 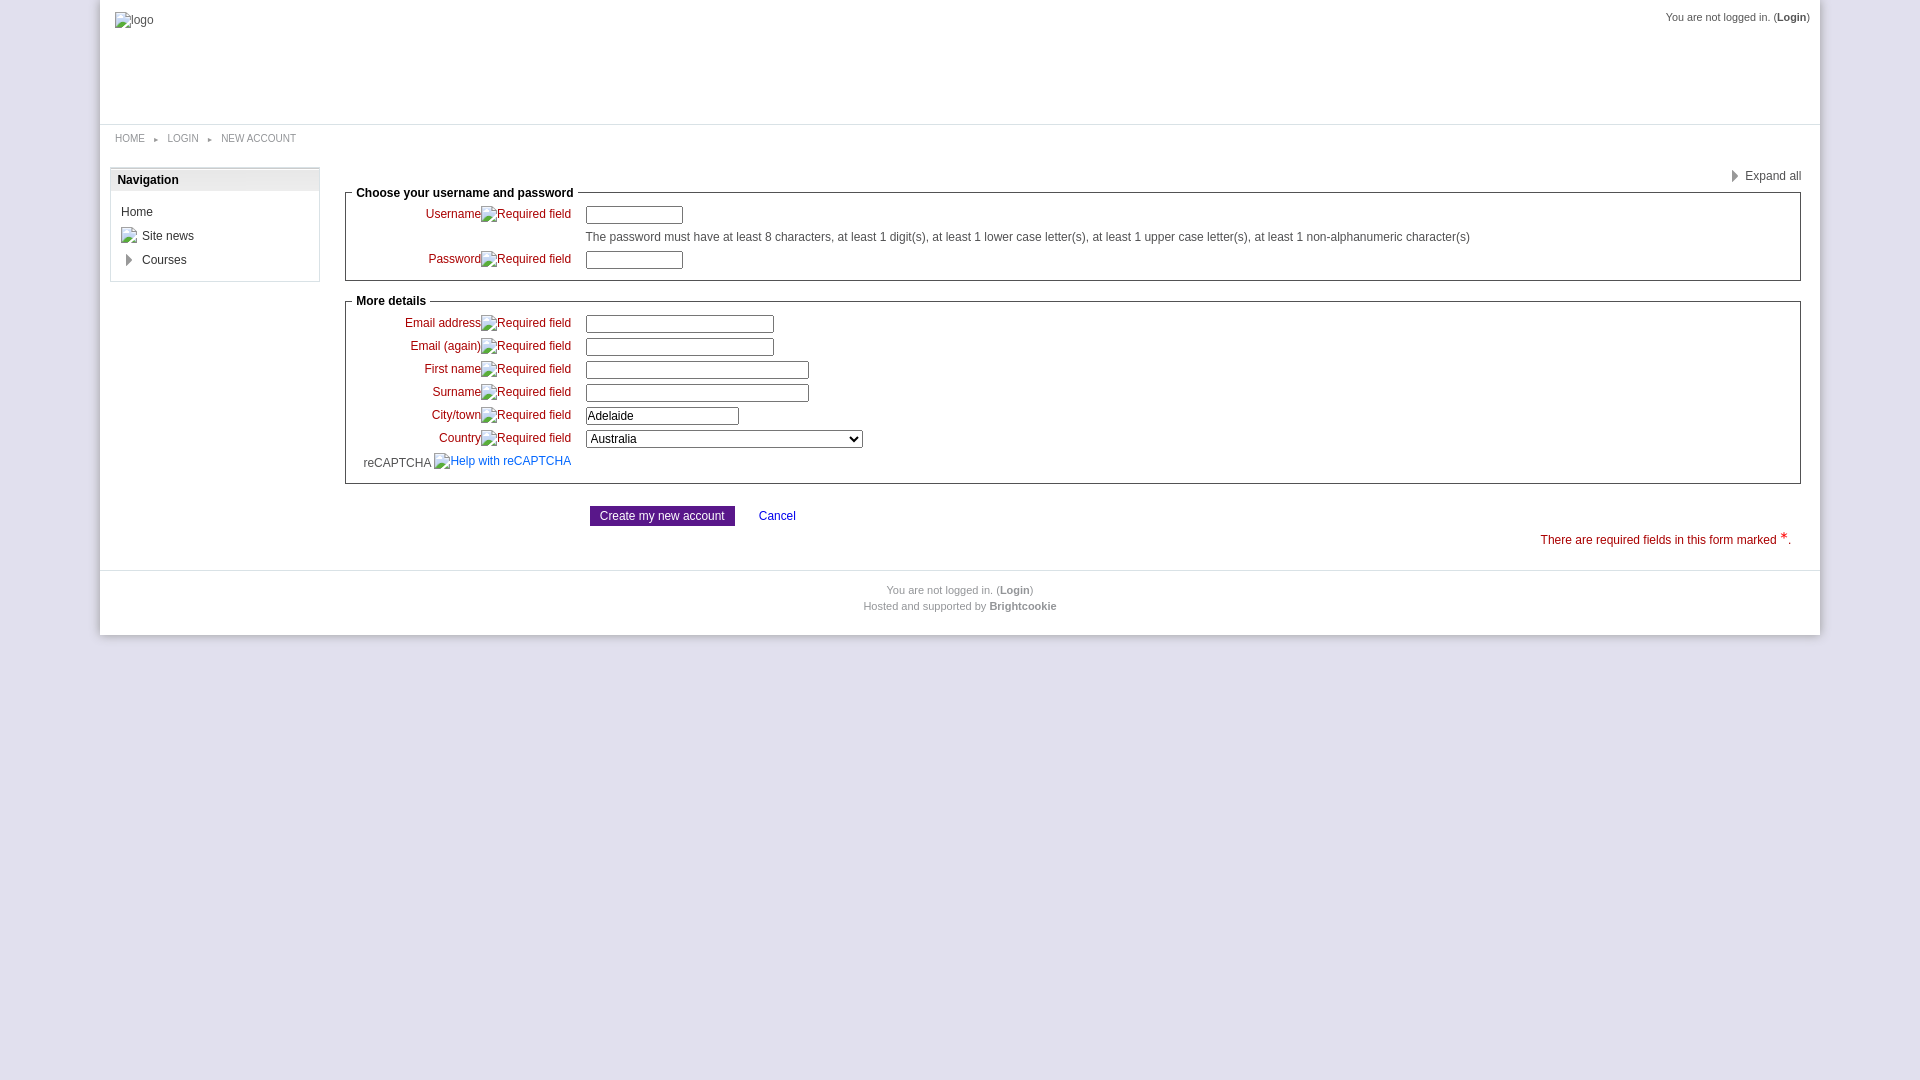 I want to click on Required field, so click(x=526, y=260).